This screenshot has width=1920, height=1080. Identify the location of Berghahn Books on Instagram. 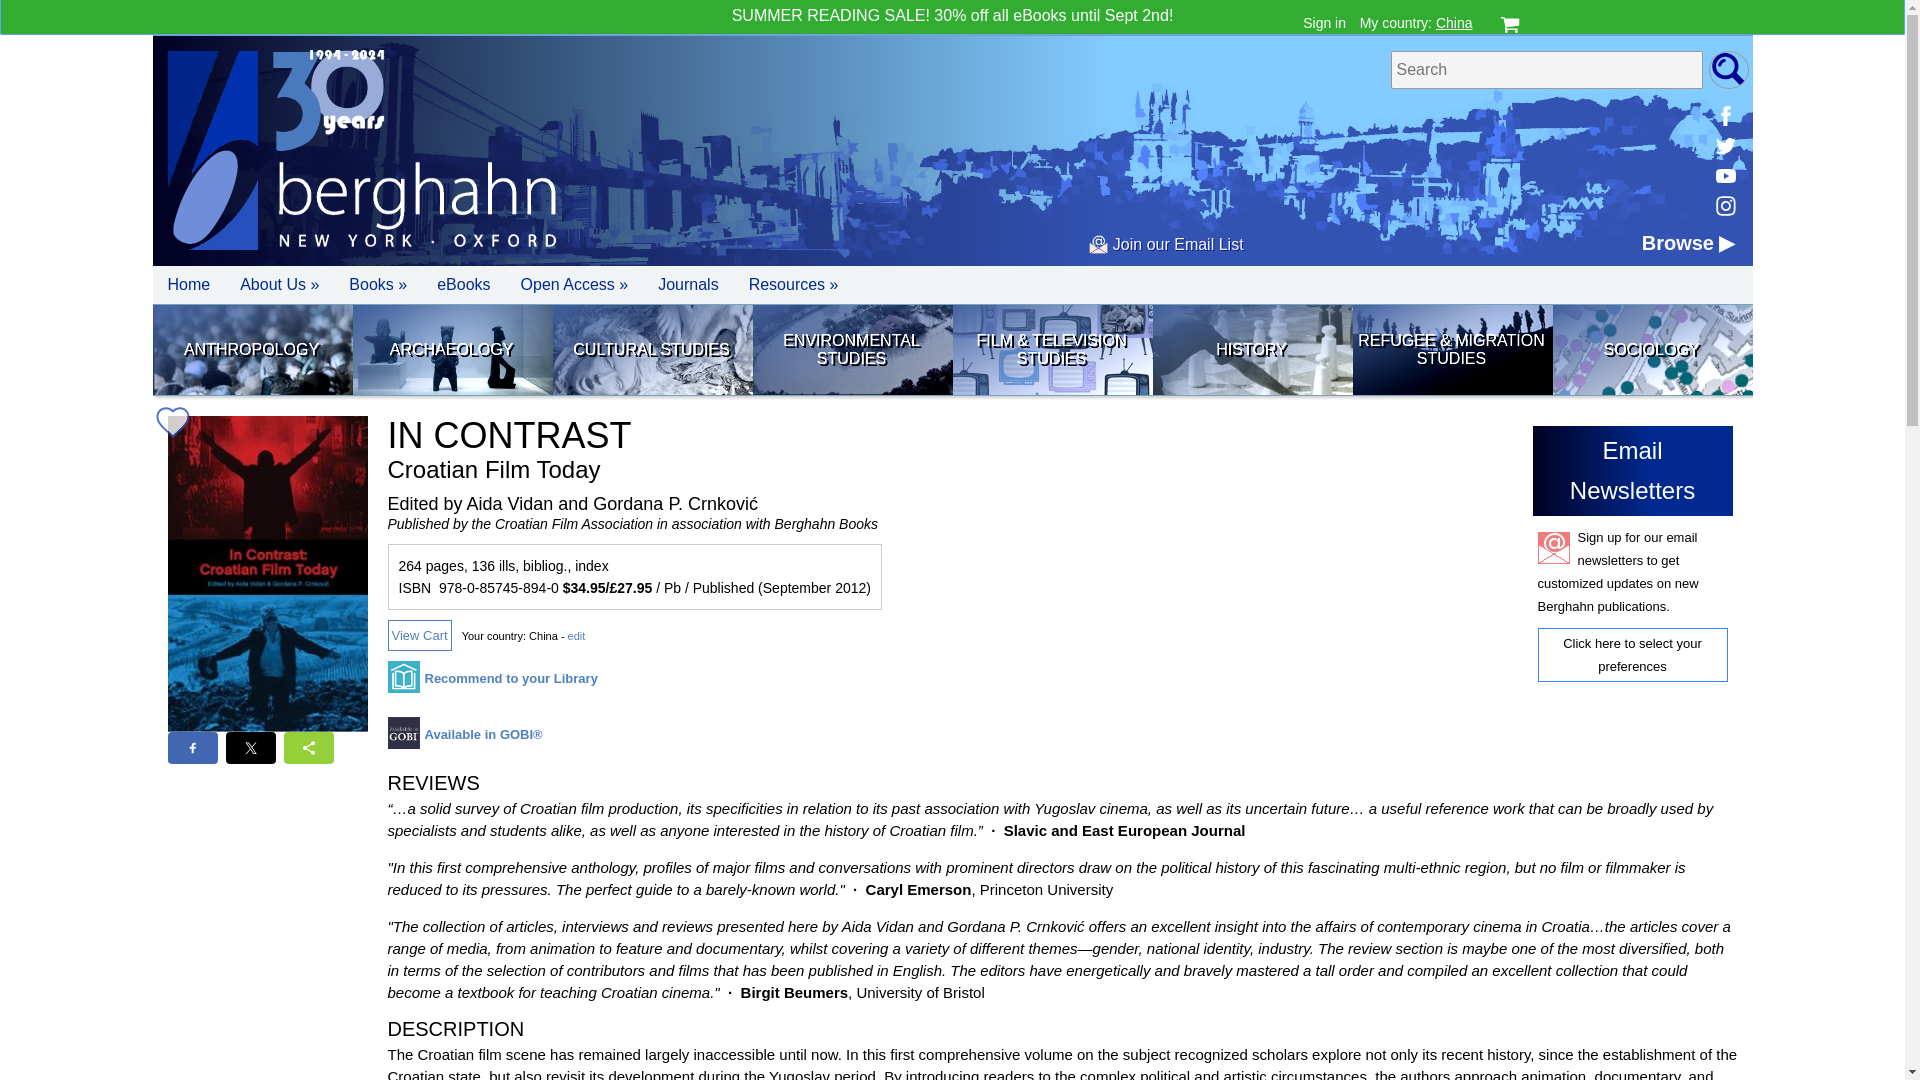
(1724, 206).